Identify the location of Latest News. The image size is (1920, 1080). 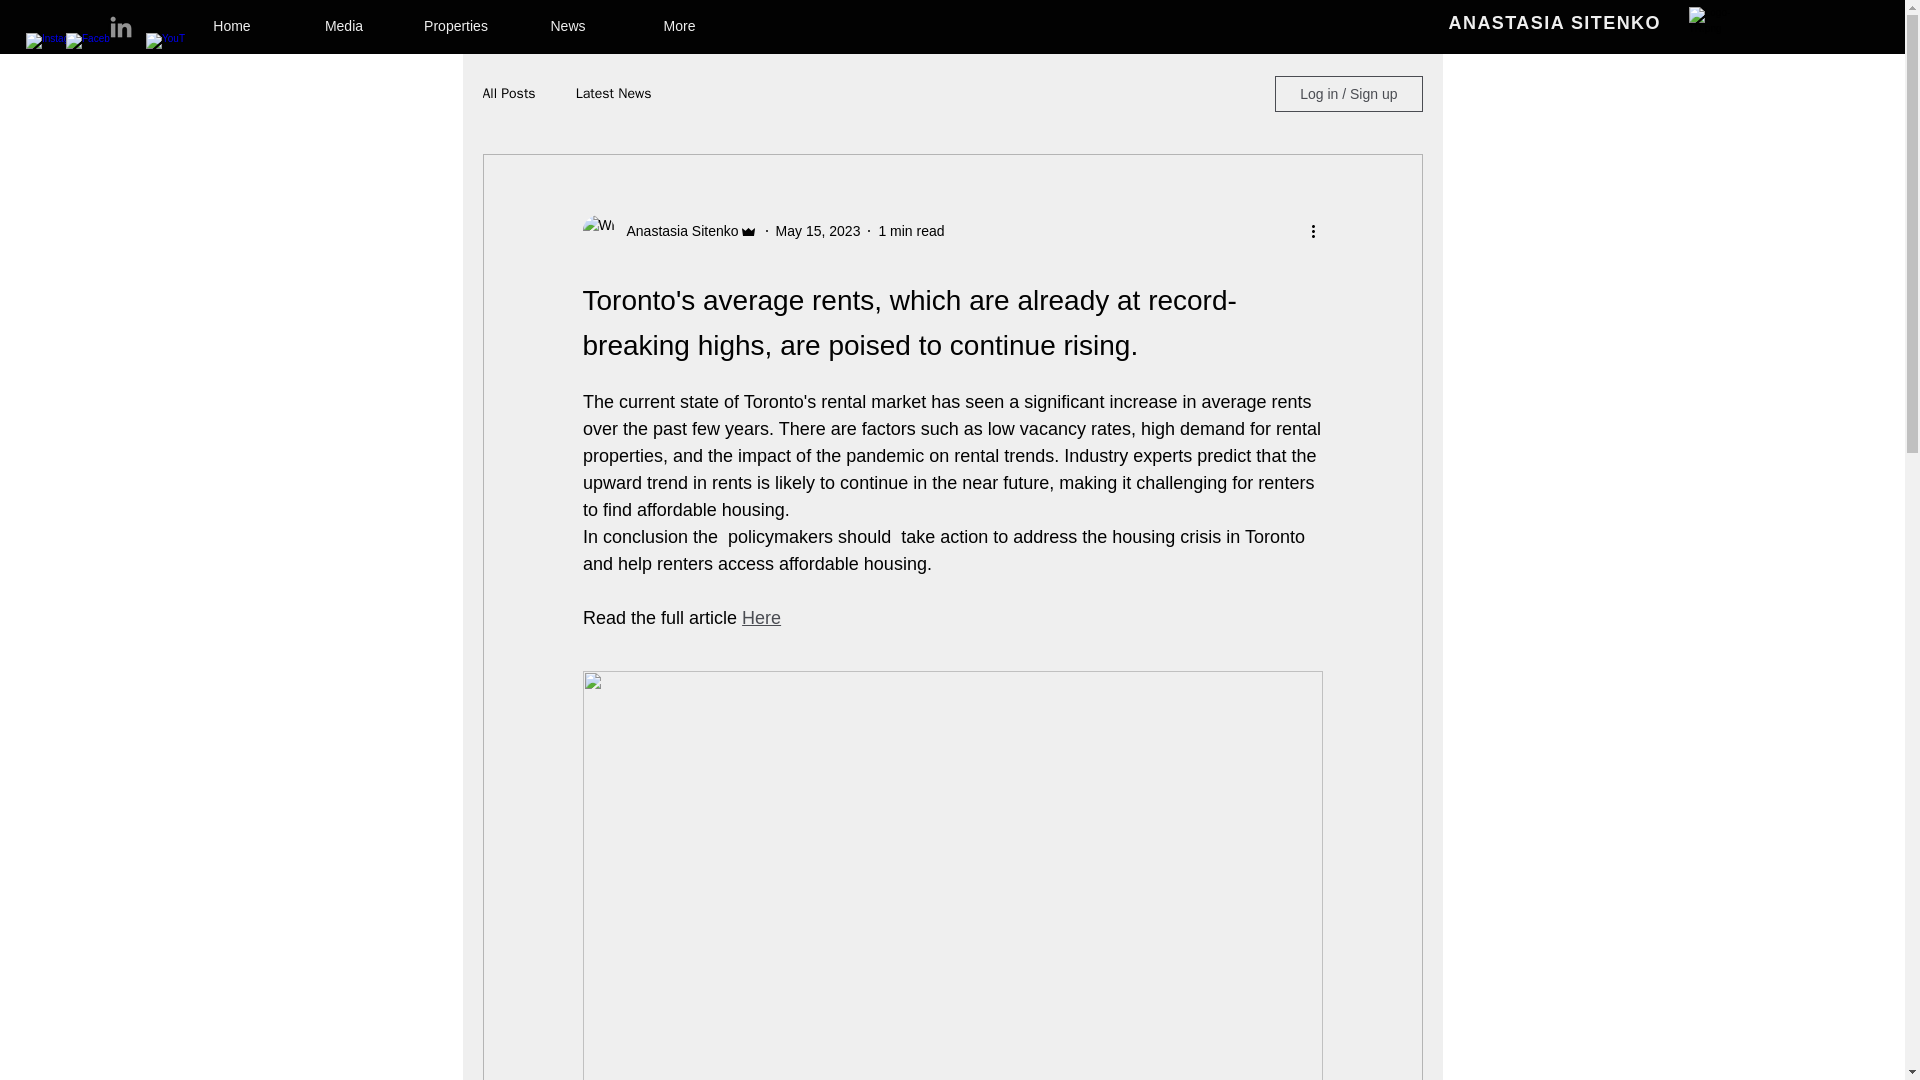
(614, 94).